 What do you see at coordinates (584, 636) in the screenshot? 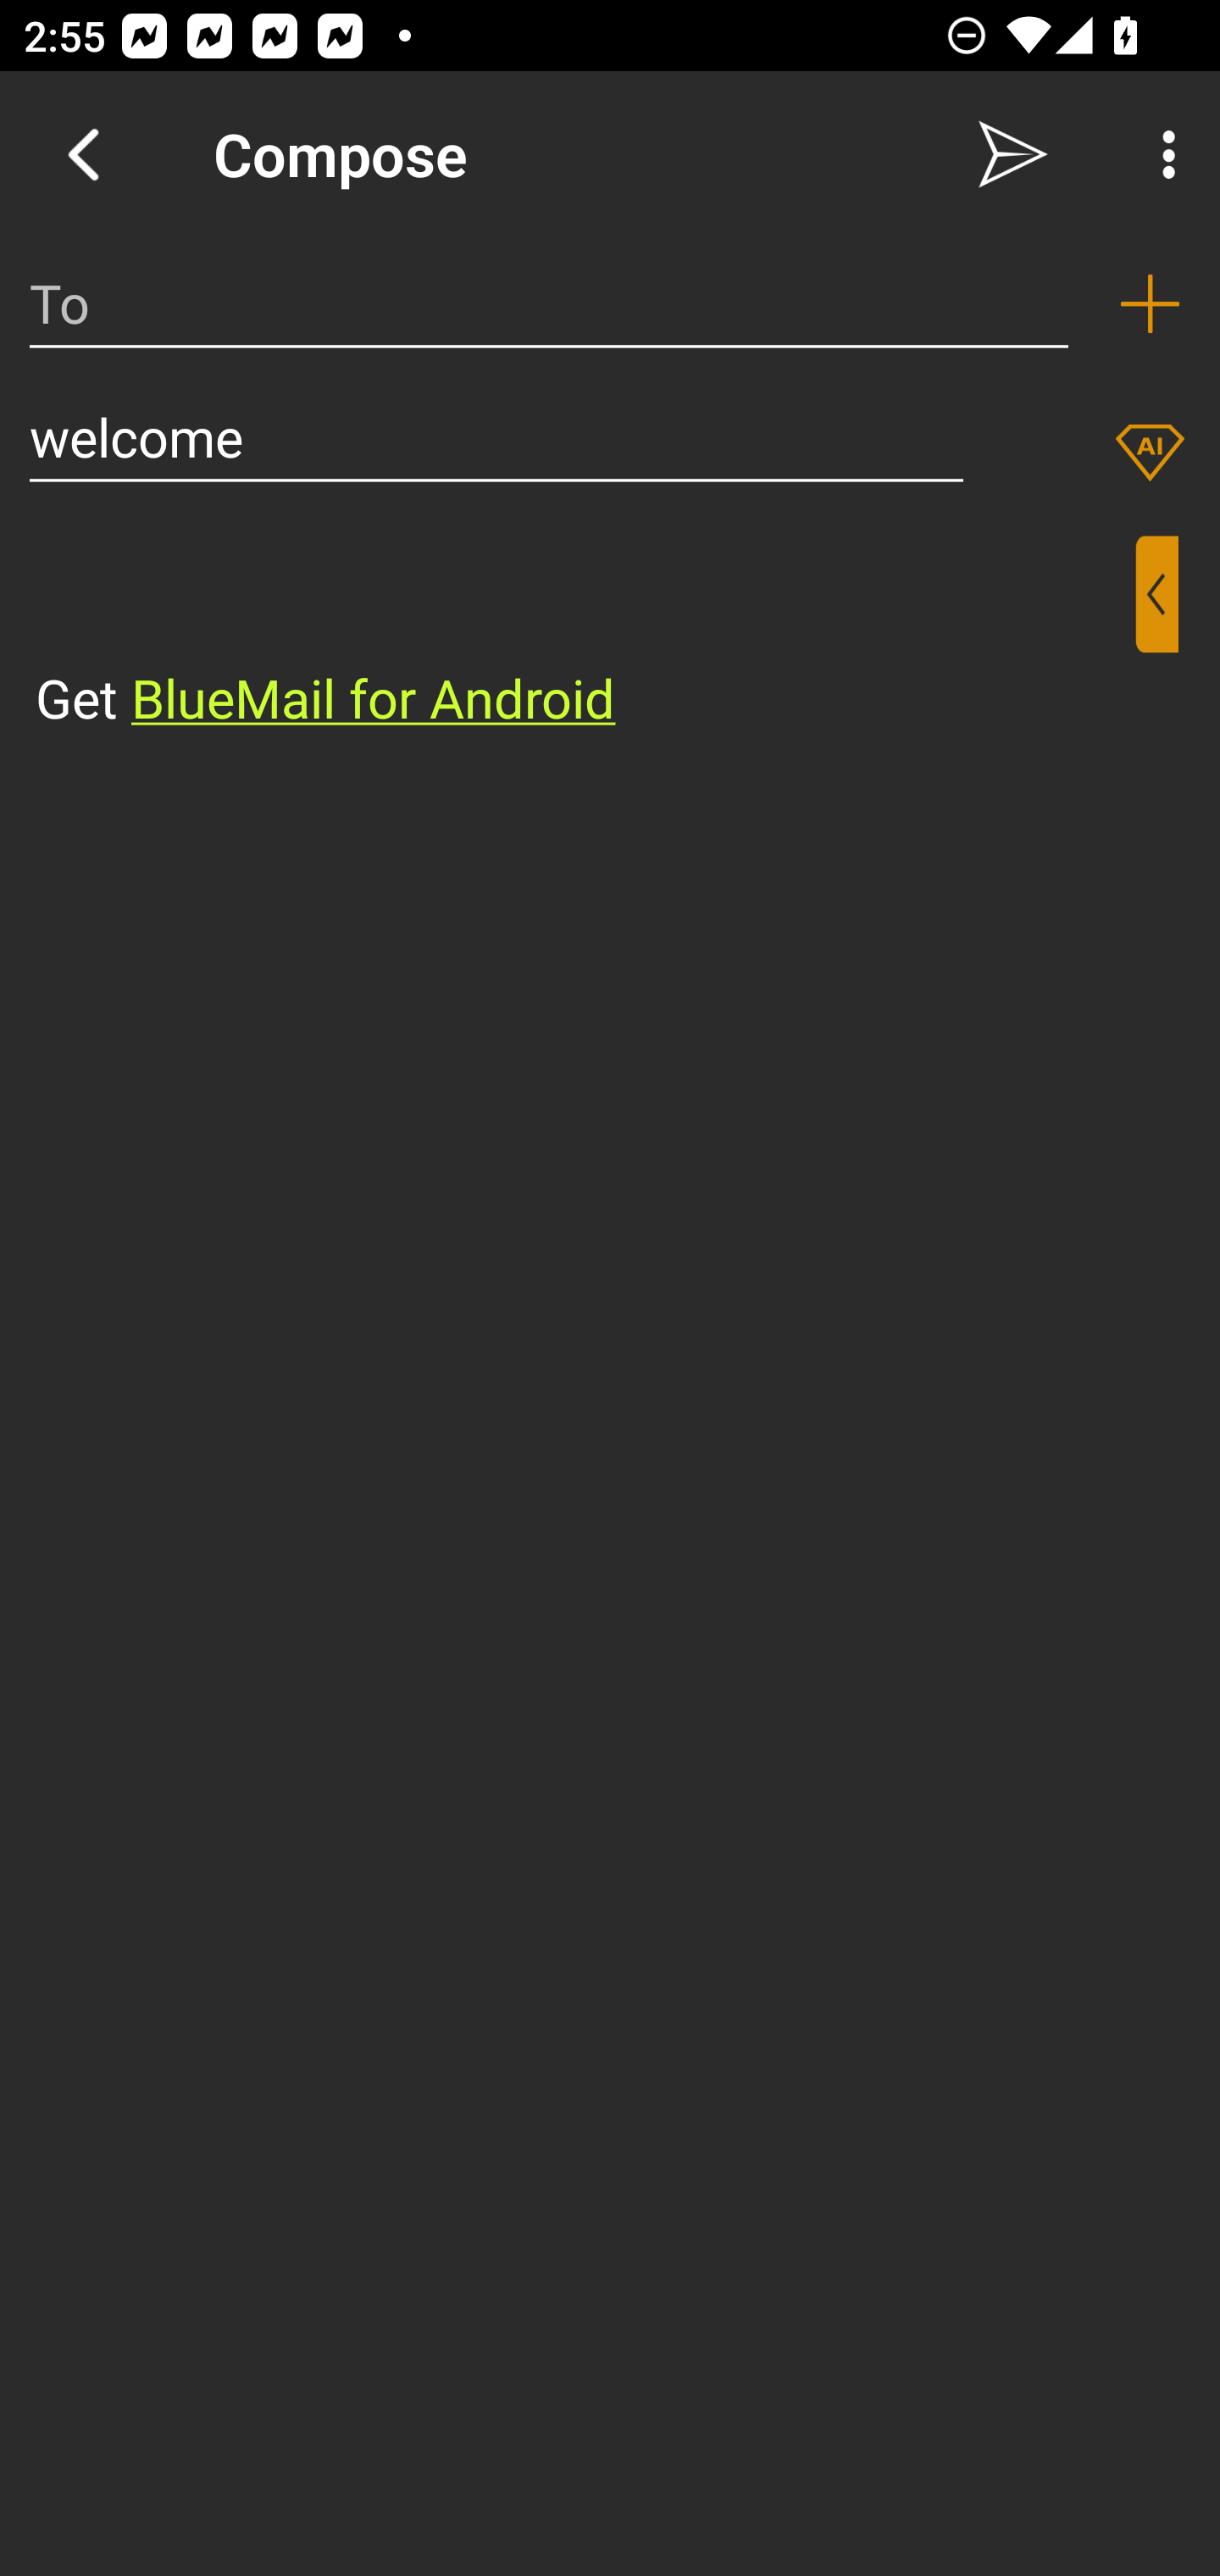
I see `

⁣Get BlueMail for Android ​` at bounding box center [584, 636].